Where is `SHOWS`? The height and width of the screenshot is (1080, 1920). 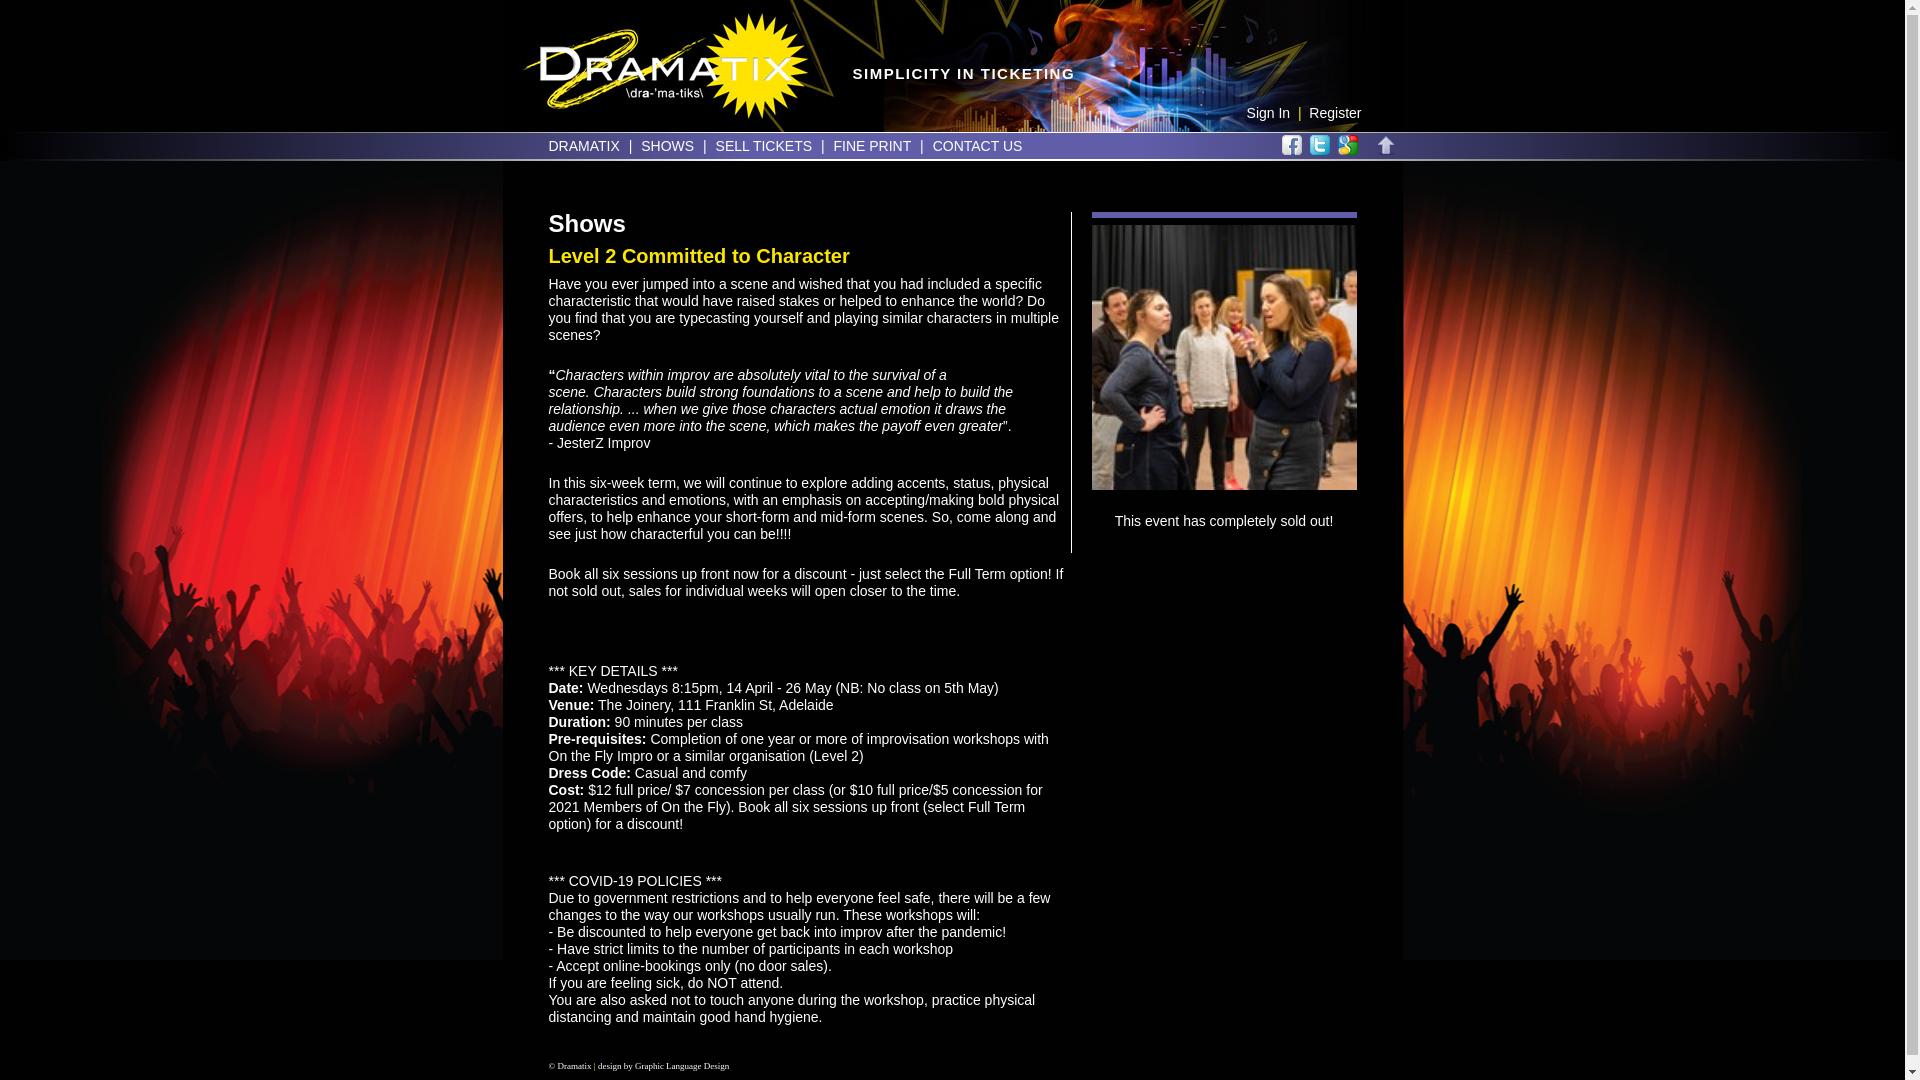 SHOWS is located at coordinates (668, 146).